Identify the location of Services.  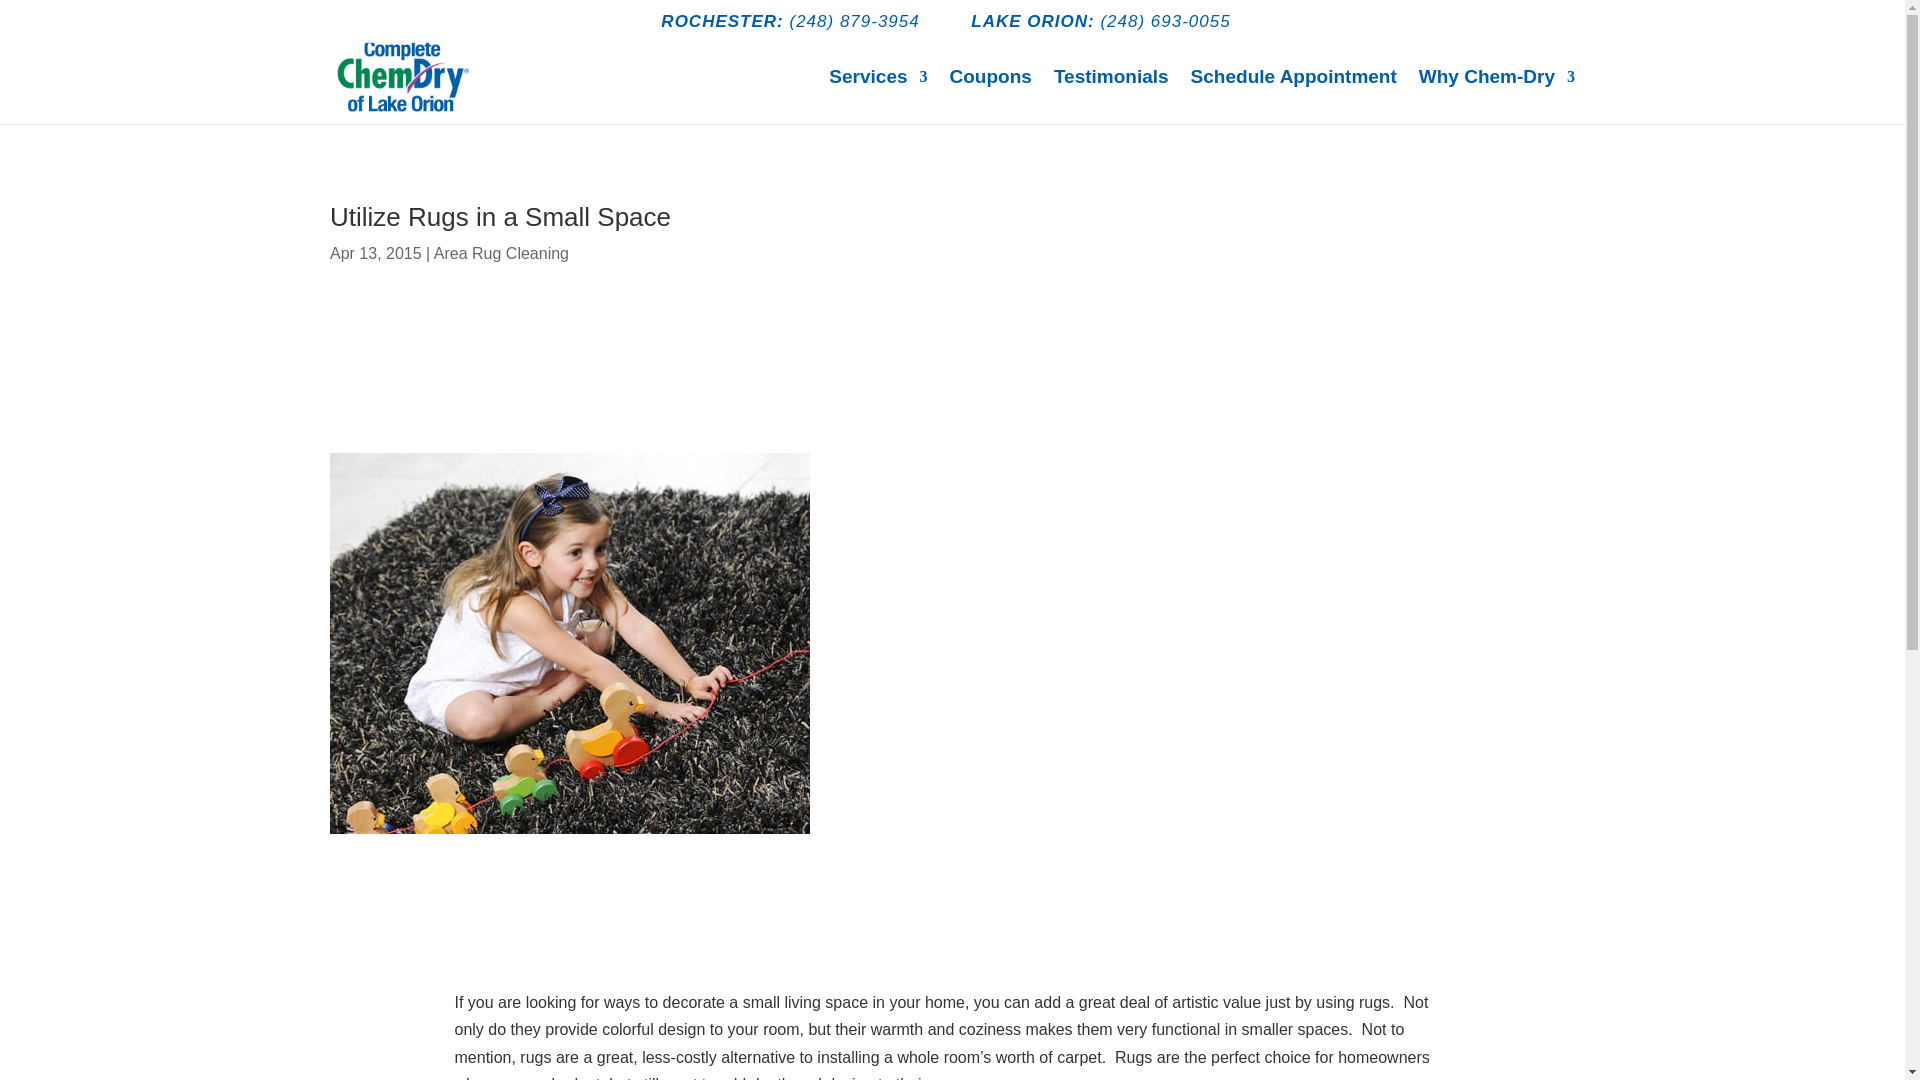
(878, 97).